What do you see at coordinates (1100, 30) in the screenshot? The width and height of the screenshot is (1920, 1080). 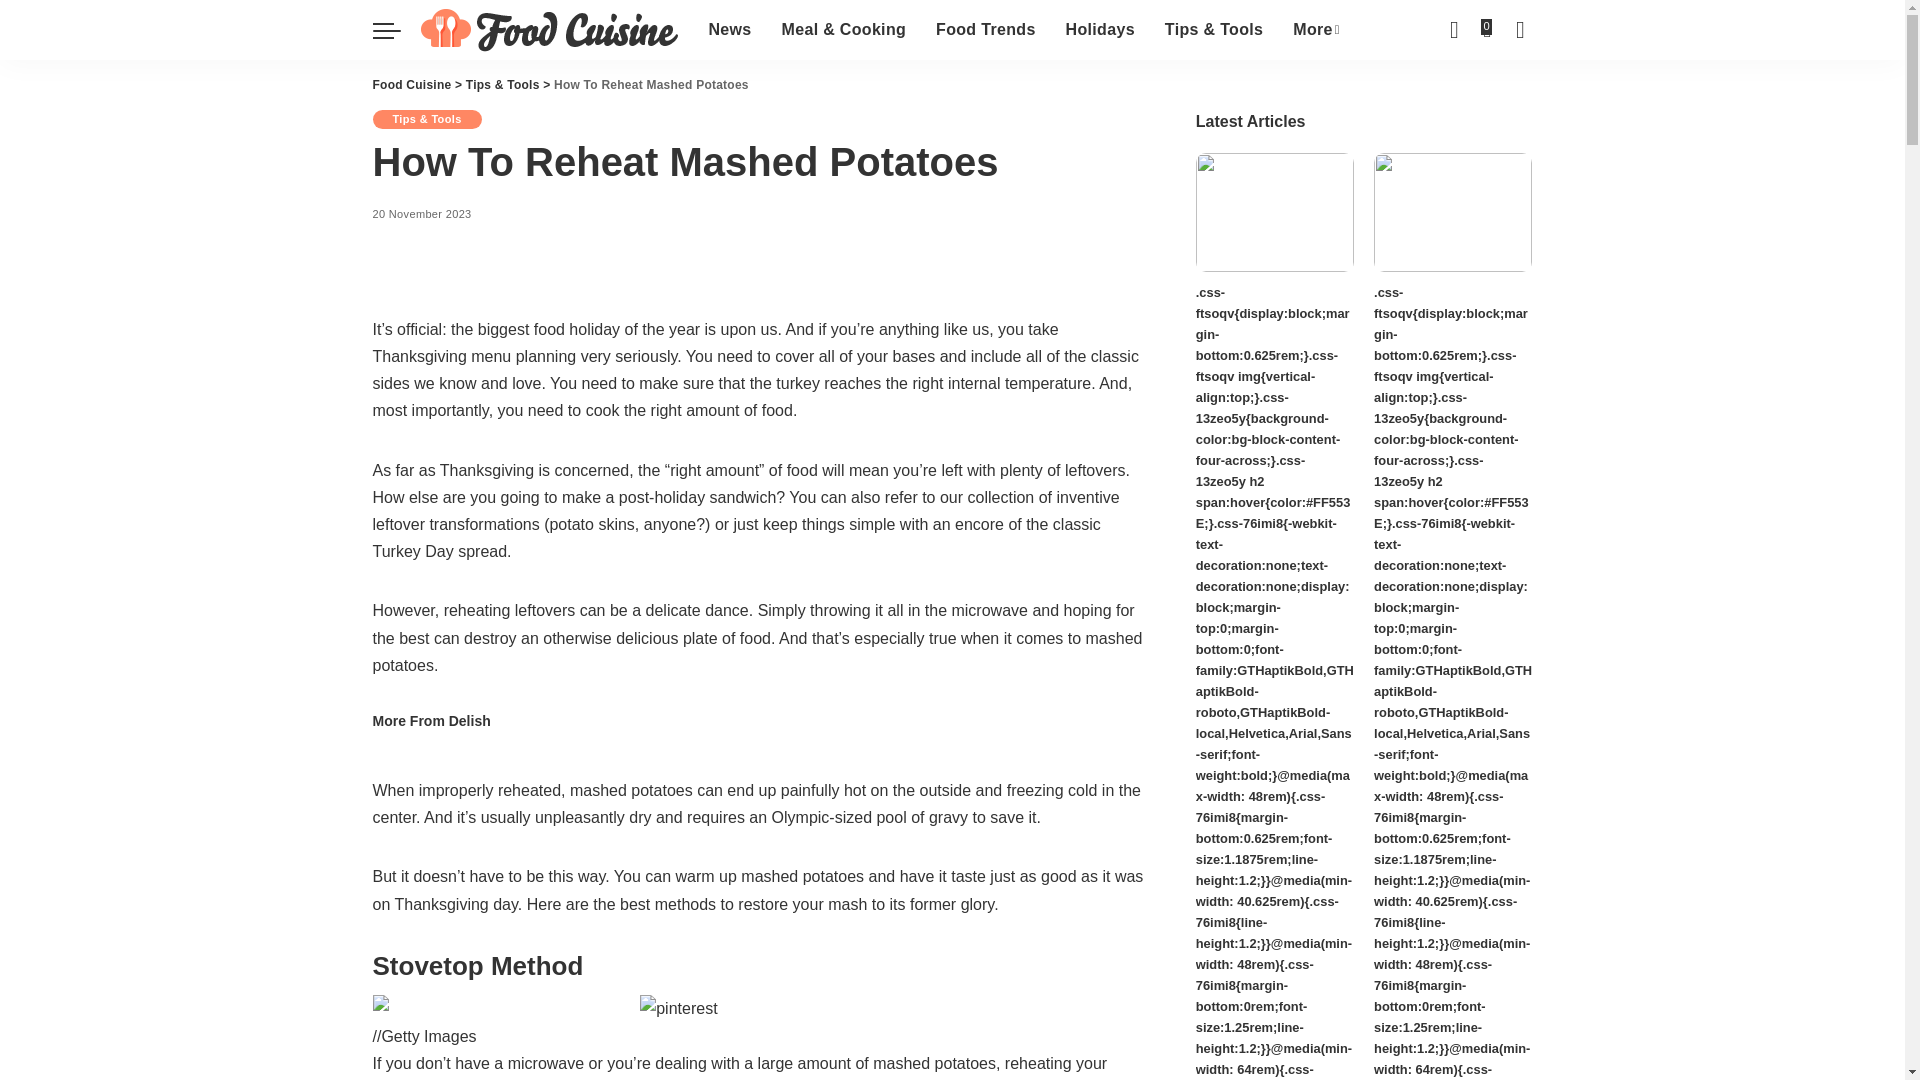 I see `Holidays` at bounding box center [1100, 30].